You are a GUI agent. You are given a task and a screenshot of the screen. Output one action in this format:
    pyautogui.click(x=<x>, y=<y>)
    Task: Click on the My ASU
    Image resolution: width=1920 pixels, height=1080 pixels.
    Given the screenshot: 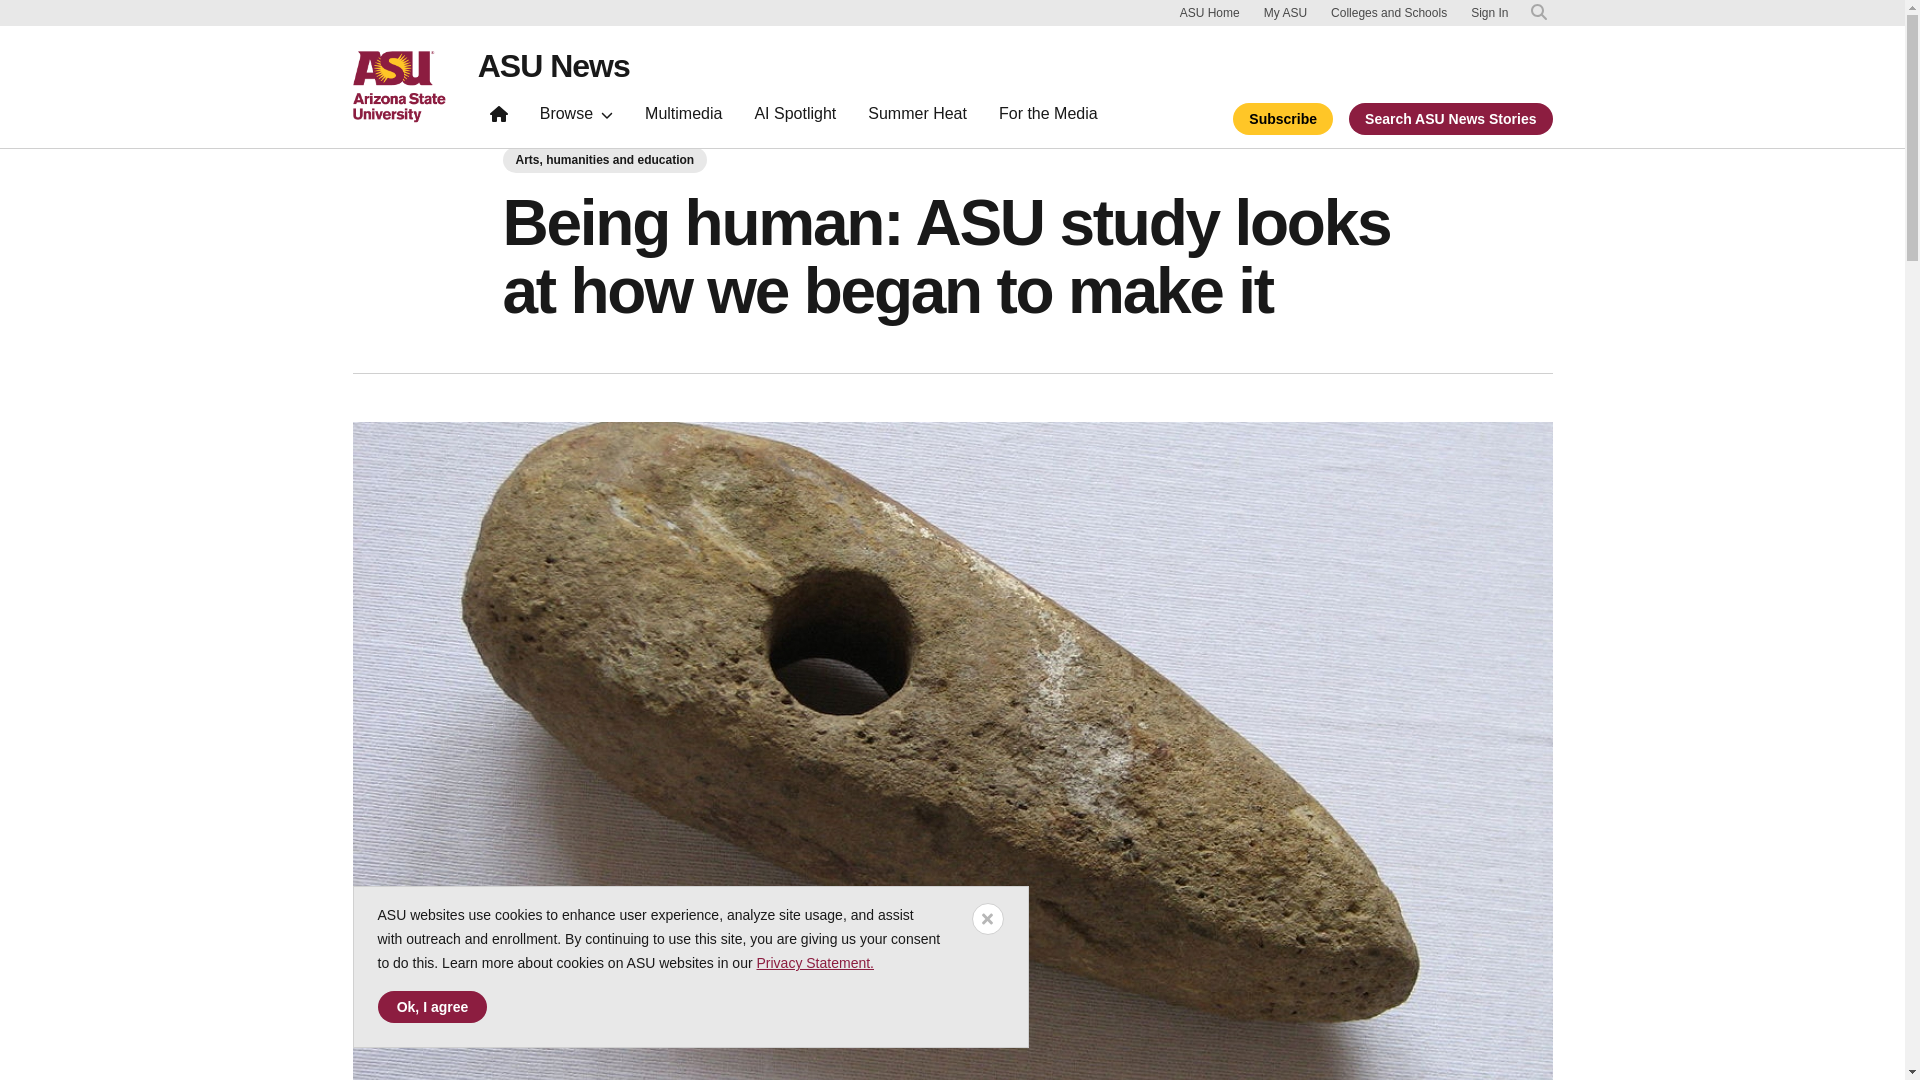 What is the action you would take?
    pyautogui.click(x=1285, y=12)
    